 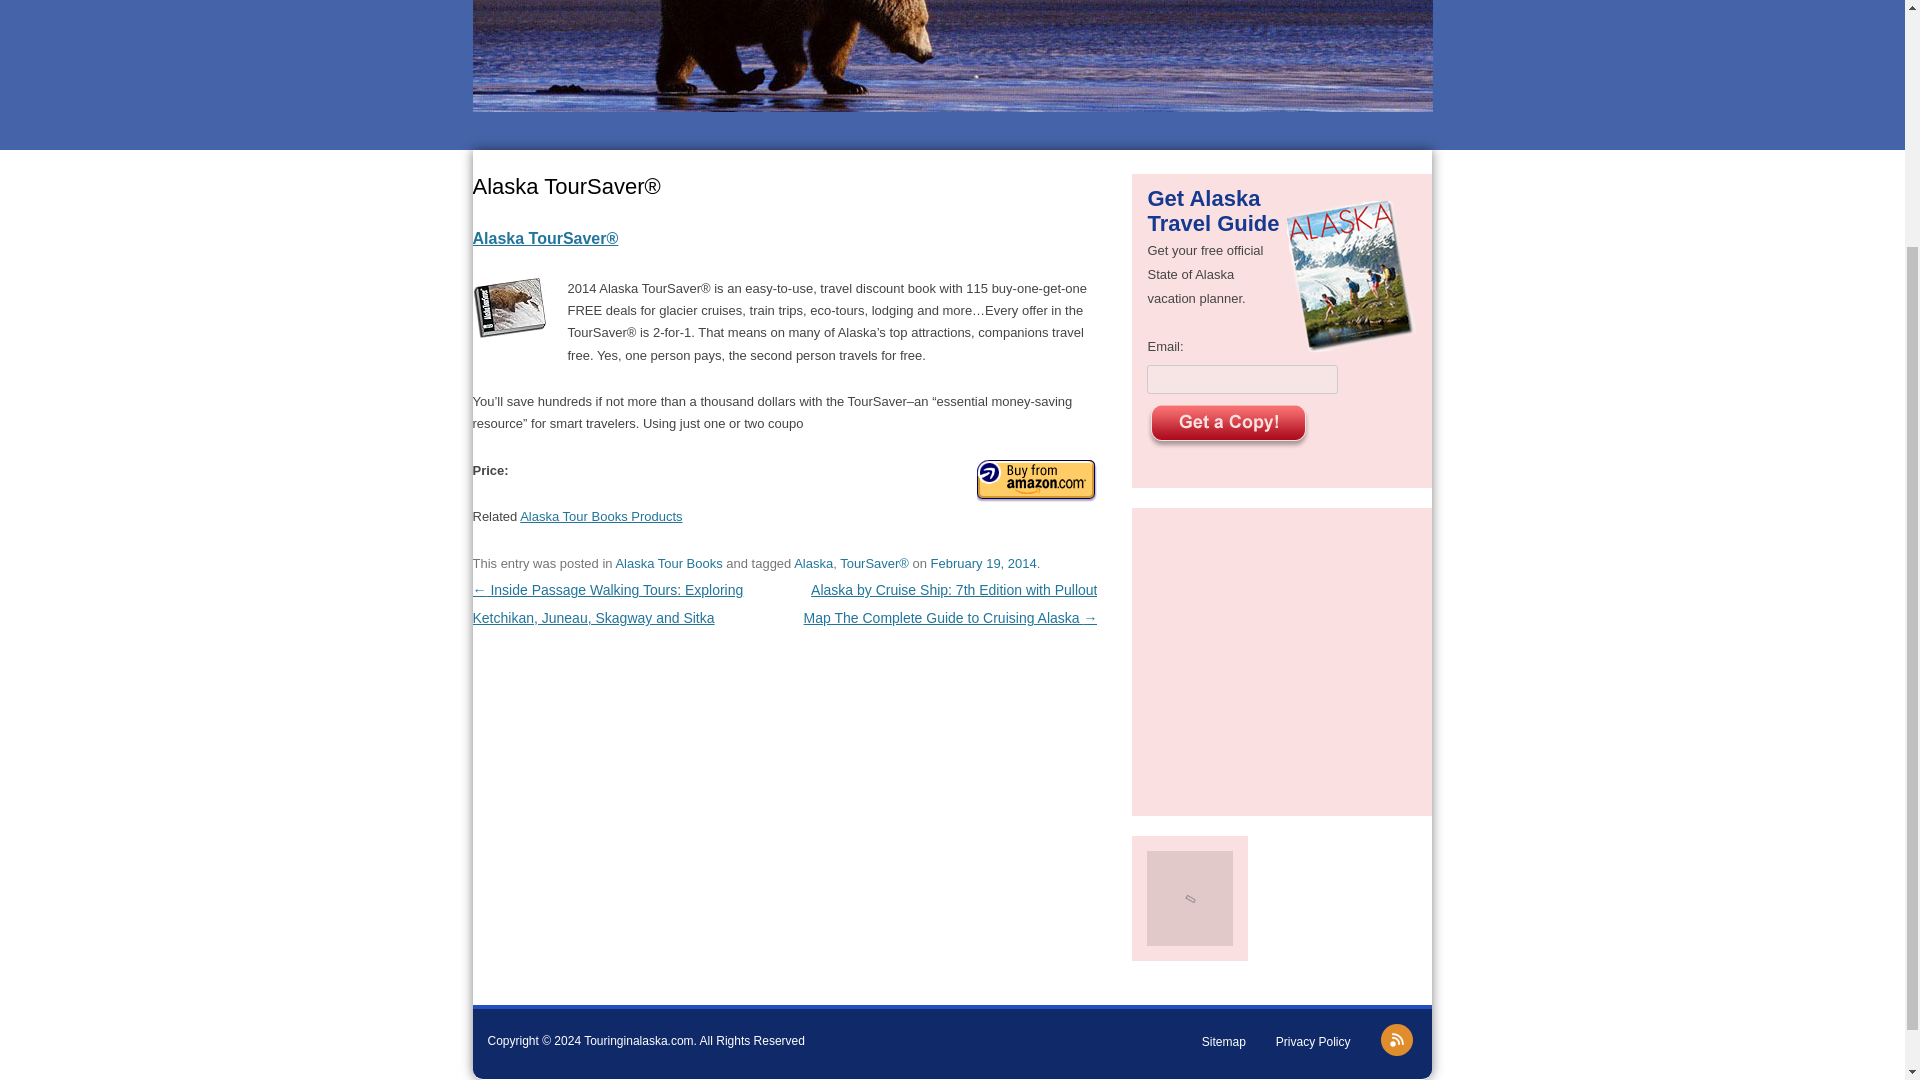 What do you see at coordinates (1228, 426) in the screenshot?
I see `Send` at bounding box center [1228, 426].